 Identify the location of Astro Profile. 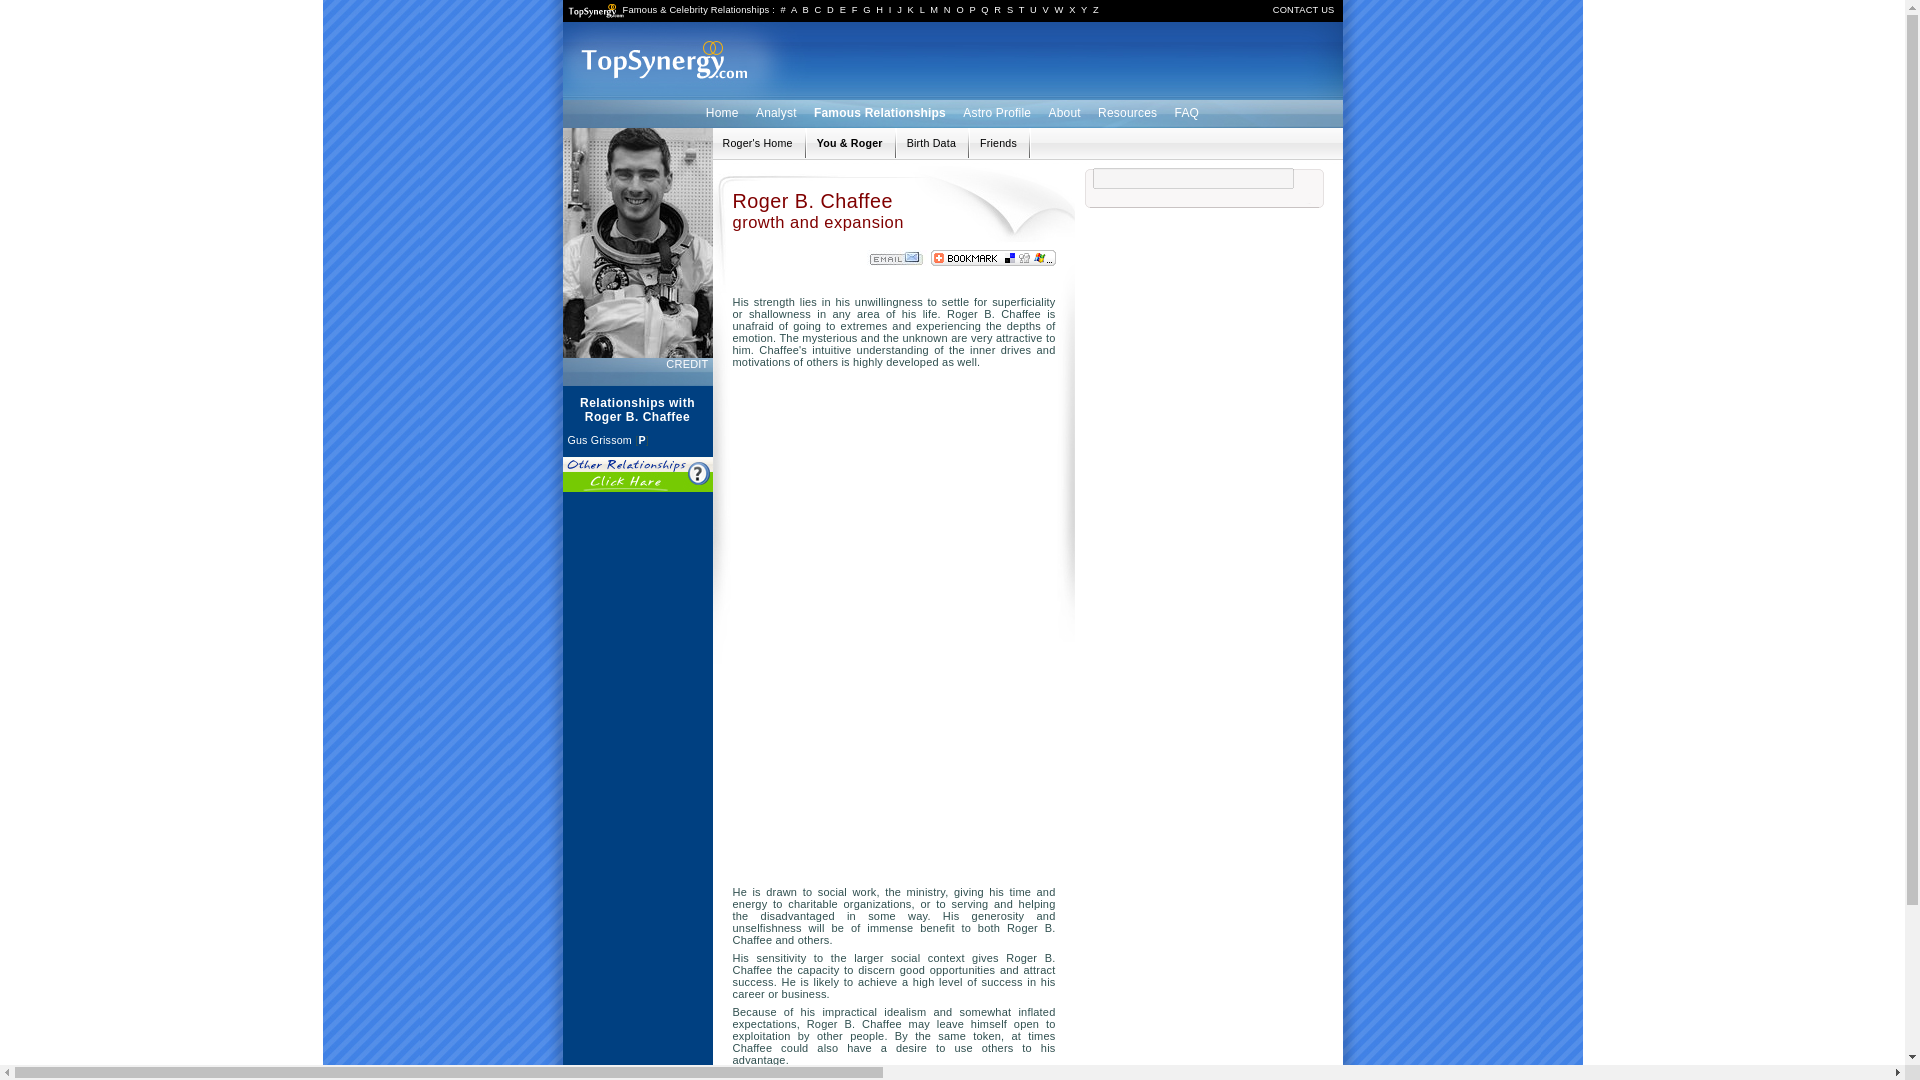
(997, 112).